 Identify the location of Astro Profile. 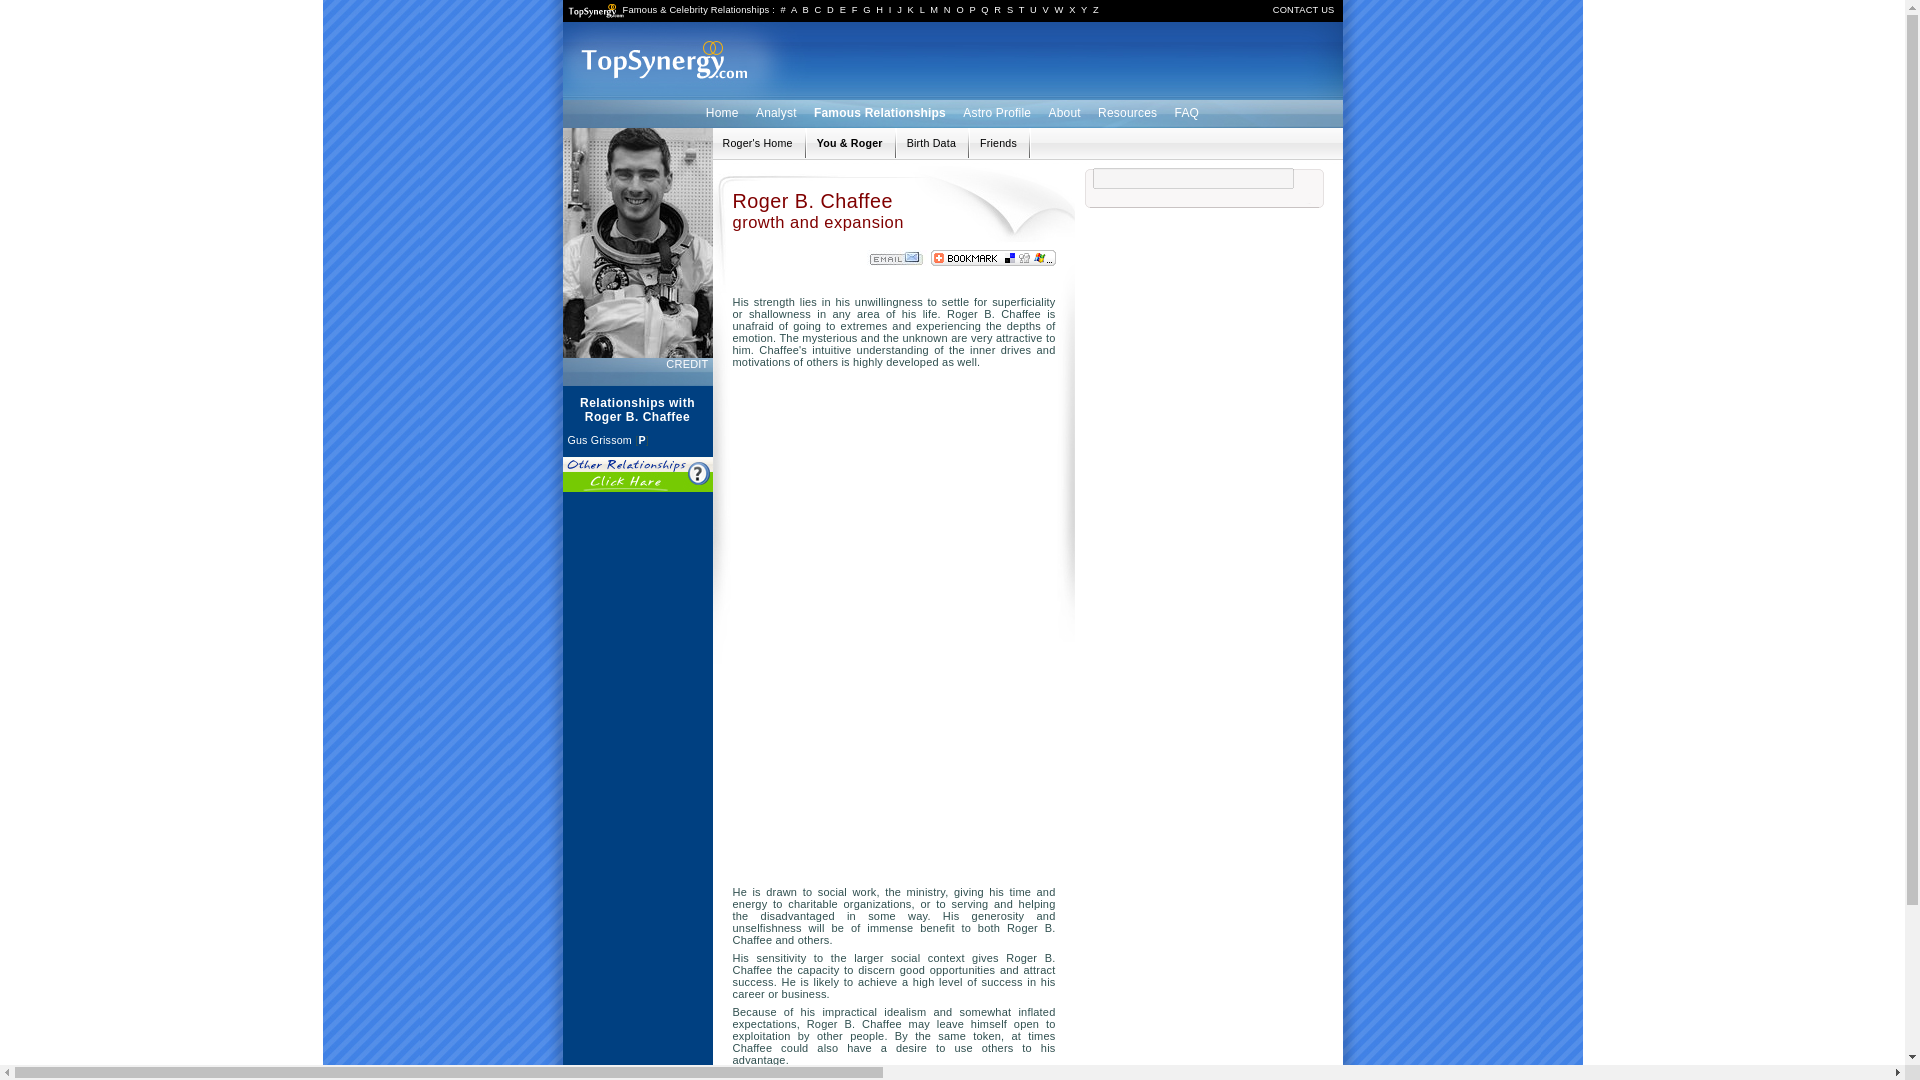
(997, 112).